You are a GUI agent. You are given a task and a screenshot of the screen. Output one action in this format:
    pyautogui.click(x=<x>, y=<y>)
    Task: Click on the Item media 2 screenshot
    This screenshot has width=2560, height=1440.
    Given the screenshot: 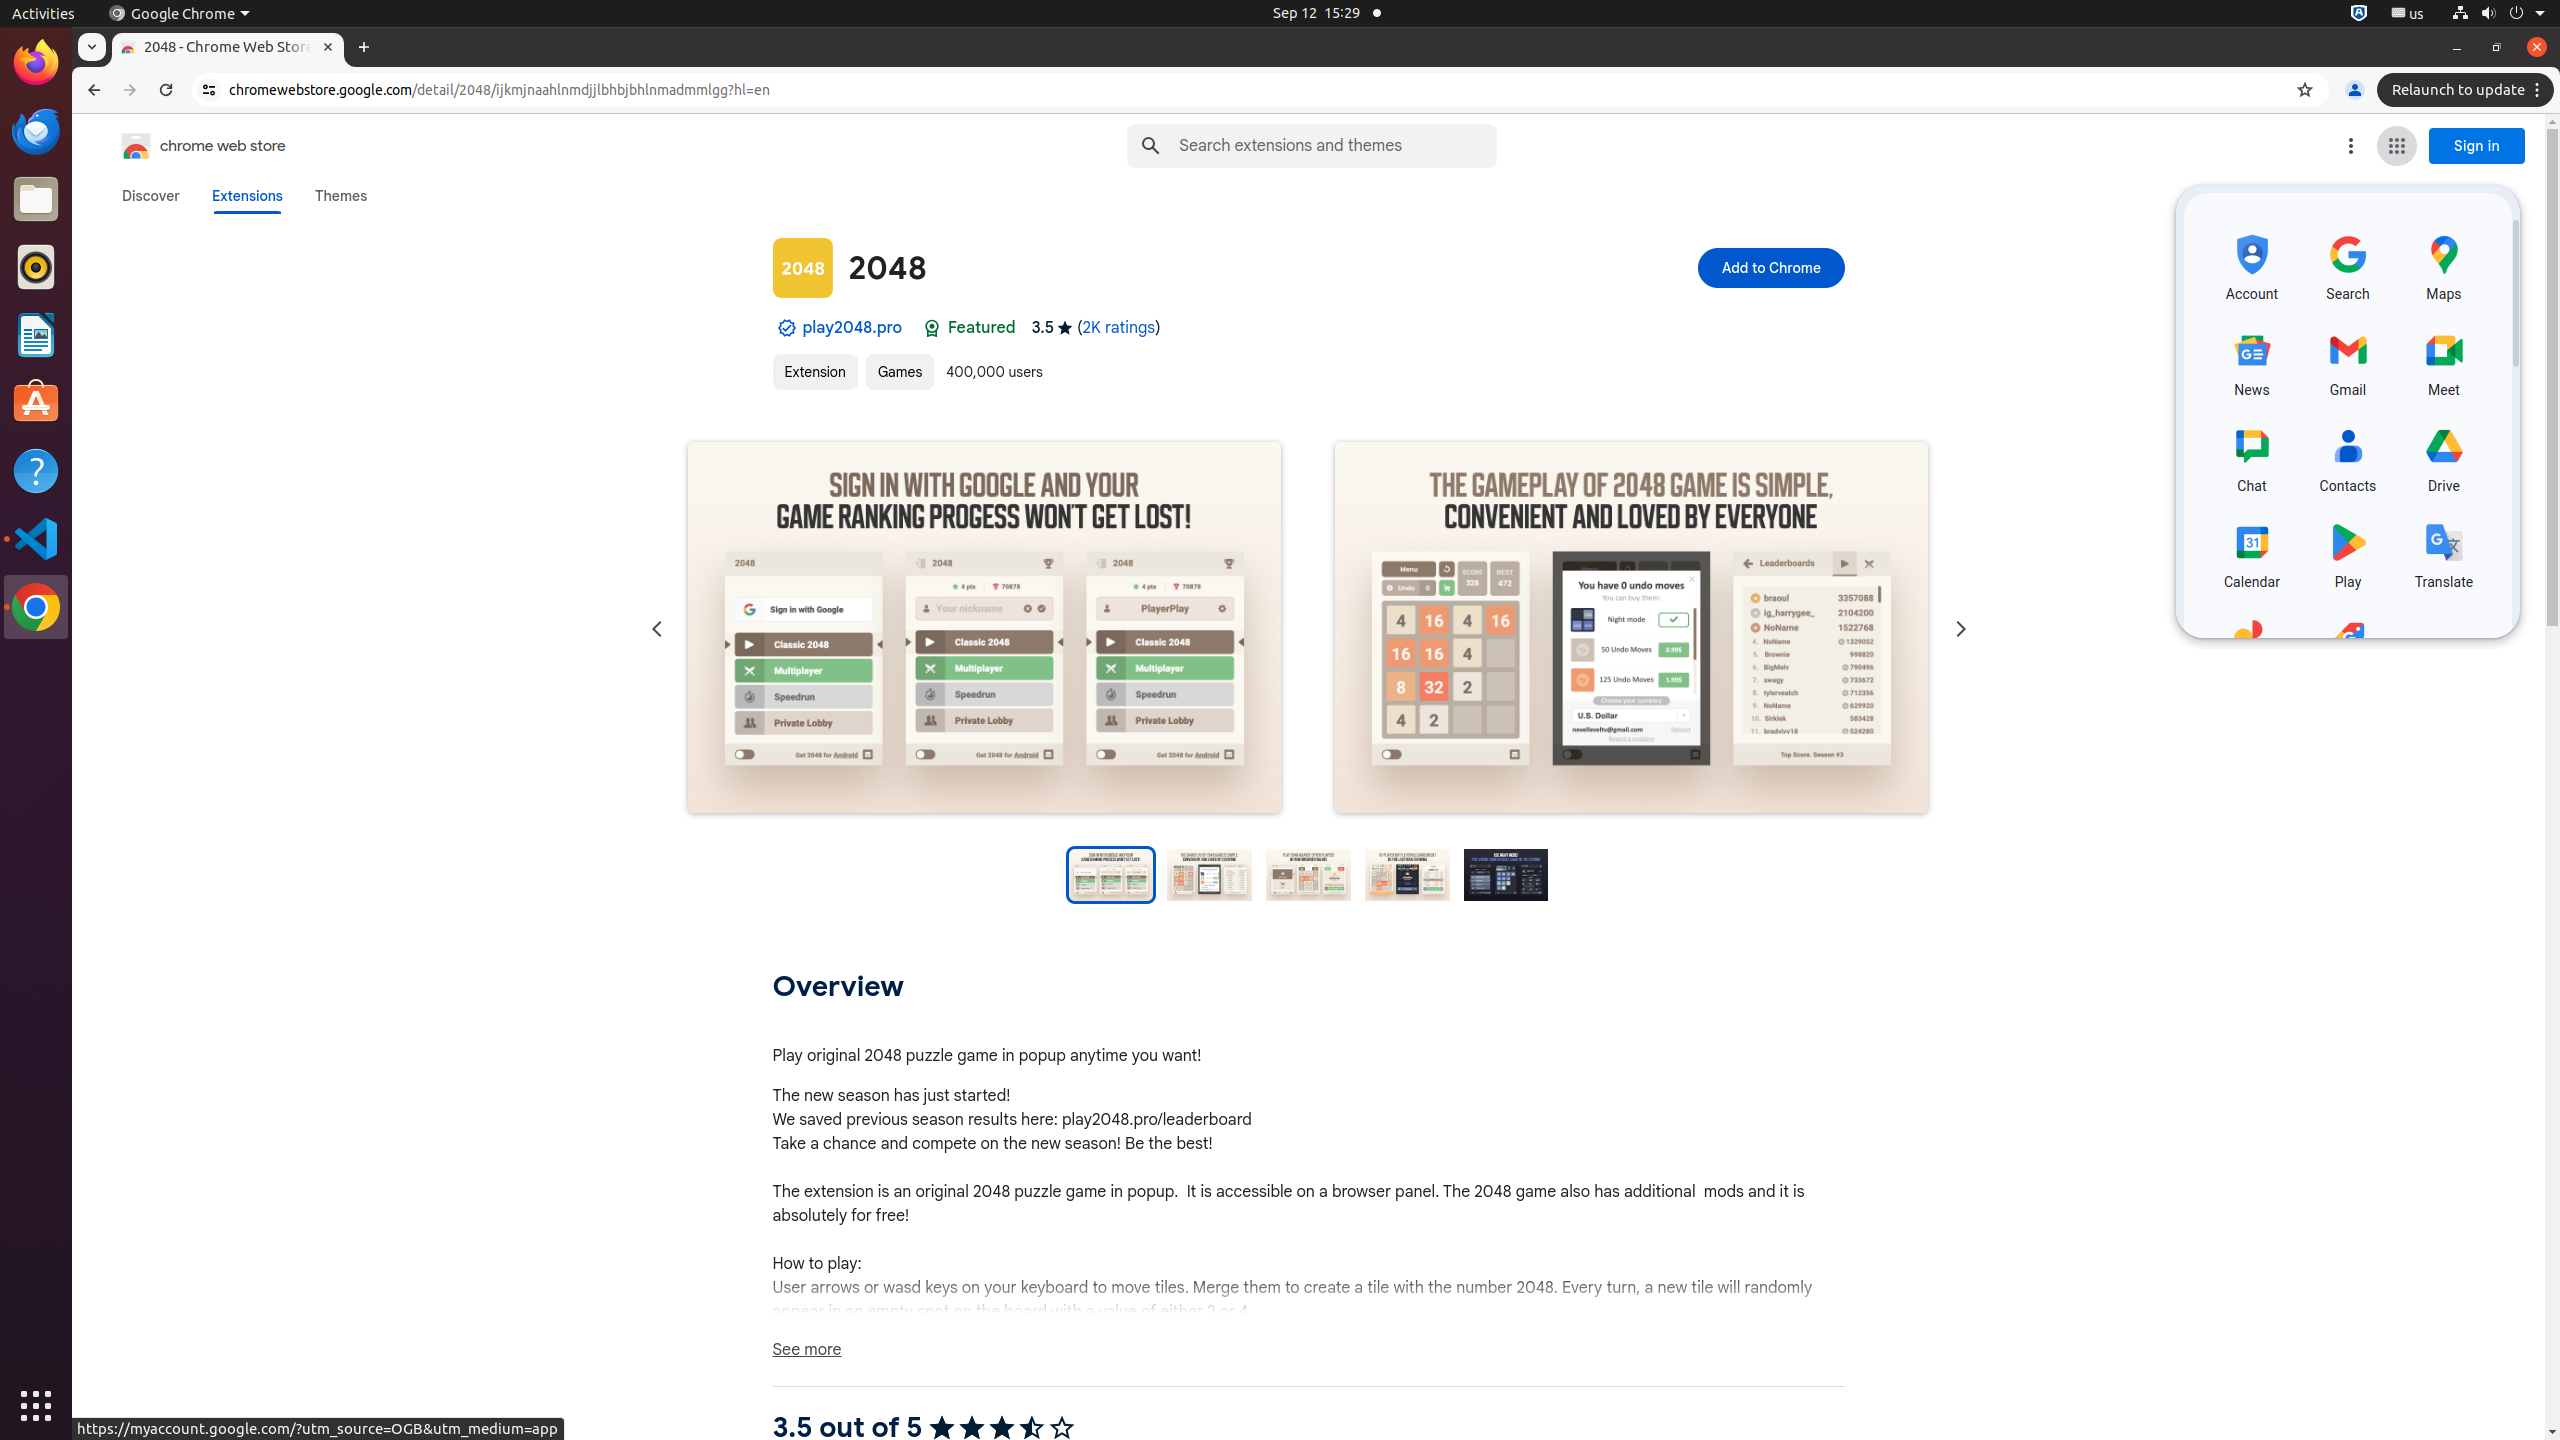 What is the action you would take?
    pyautogui.click(x=1632, y=630)
    